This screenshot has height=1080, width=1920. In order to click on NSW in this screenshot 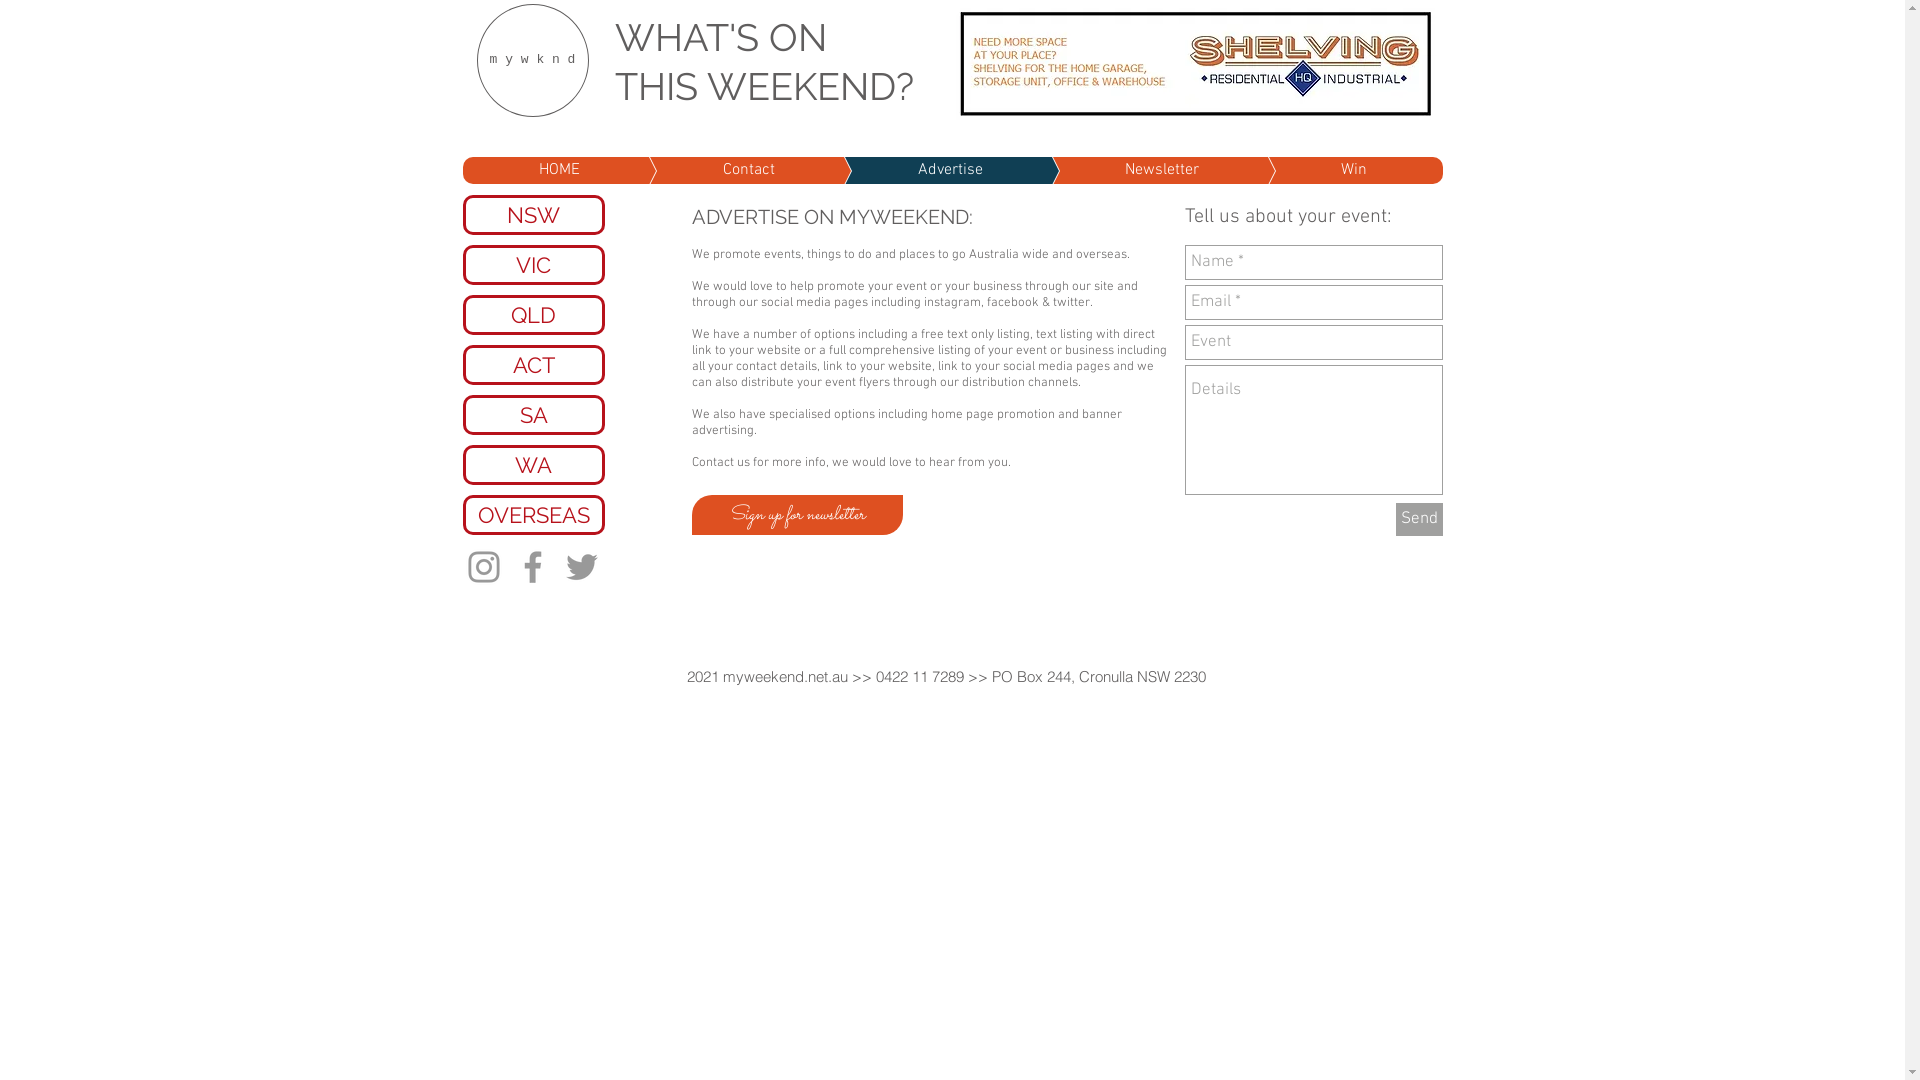, I will do `click(533, 215)`.